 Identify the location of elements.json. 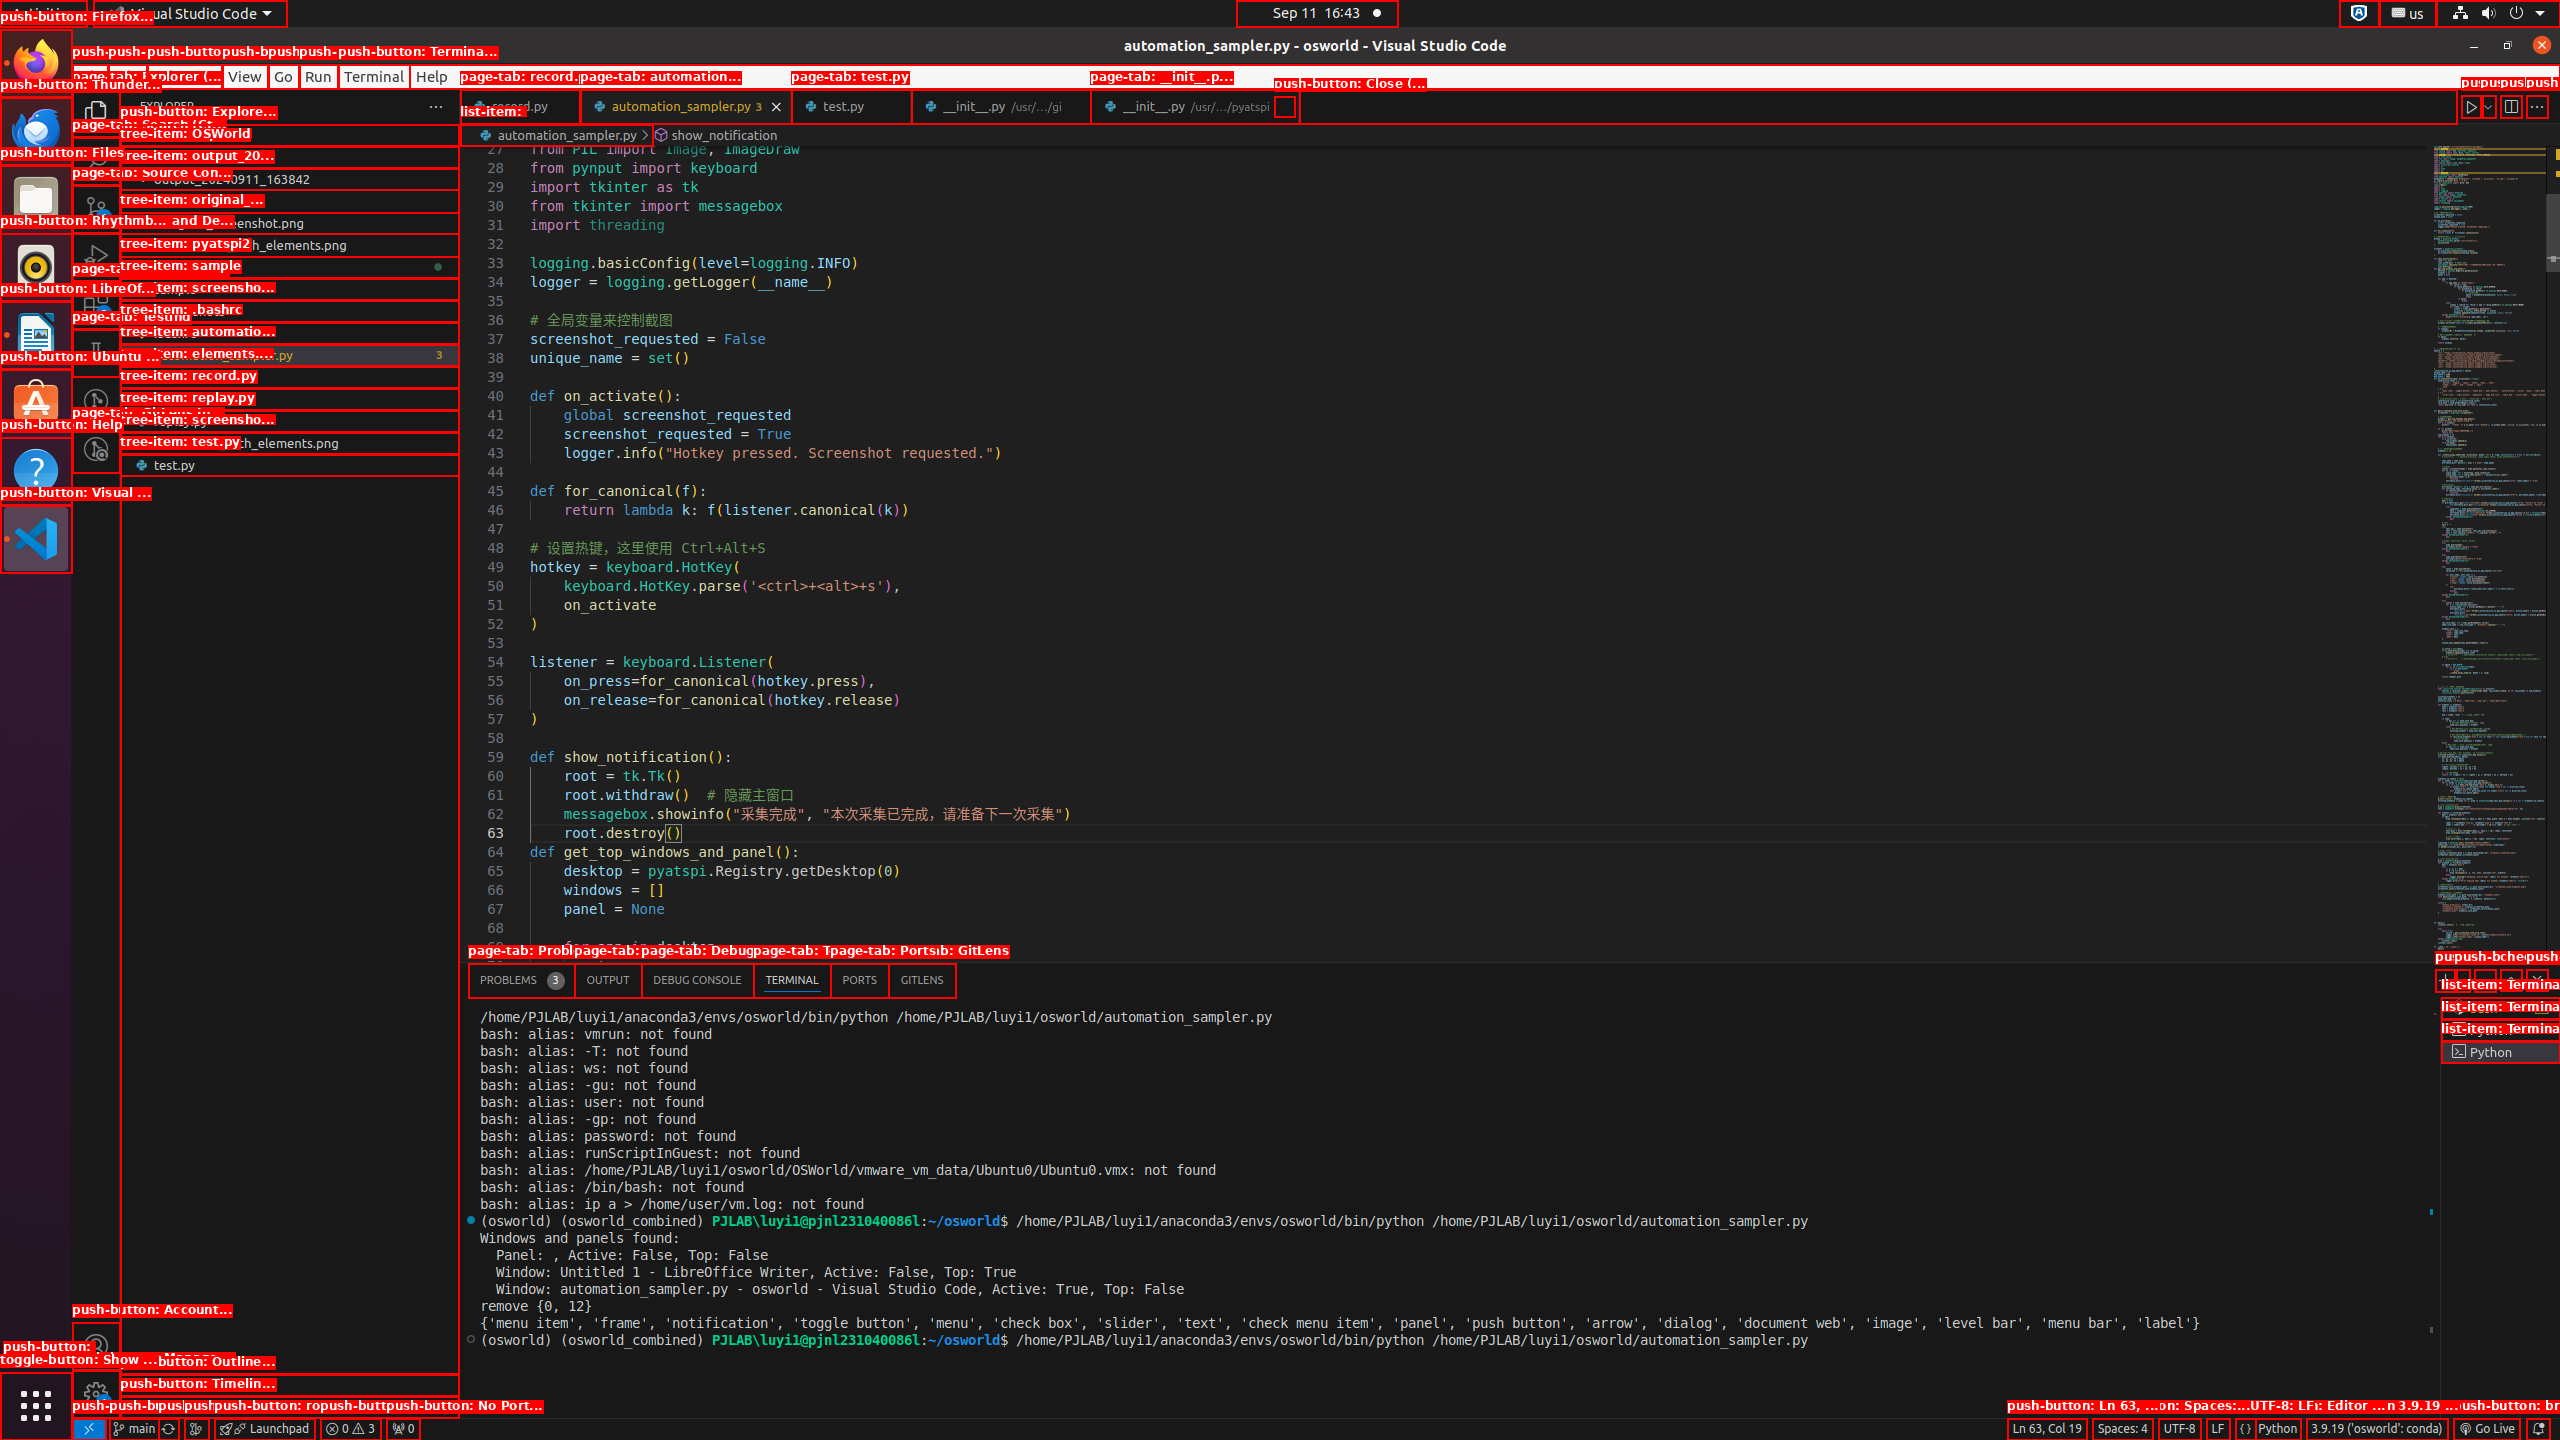
(290, 377).